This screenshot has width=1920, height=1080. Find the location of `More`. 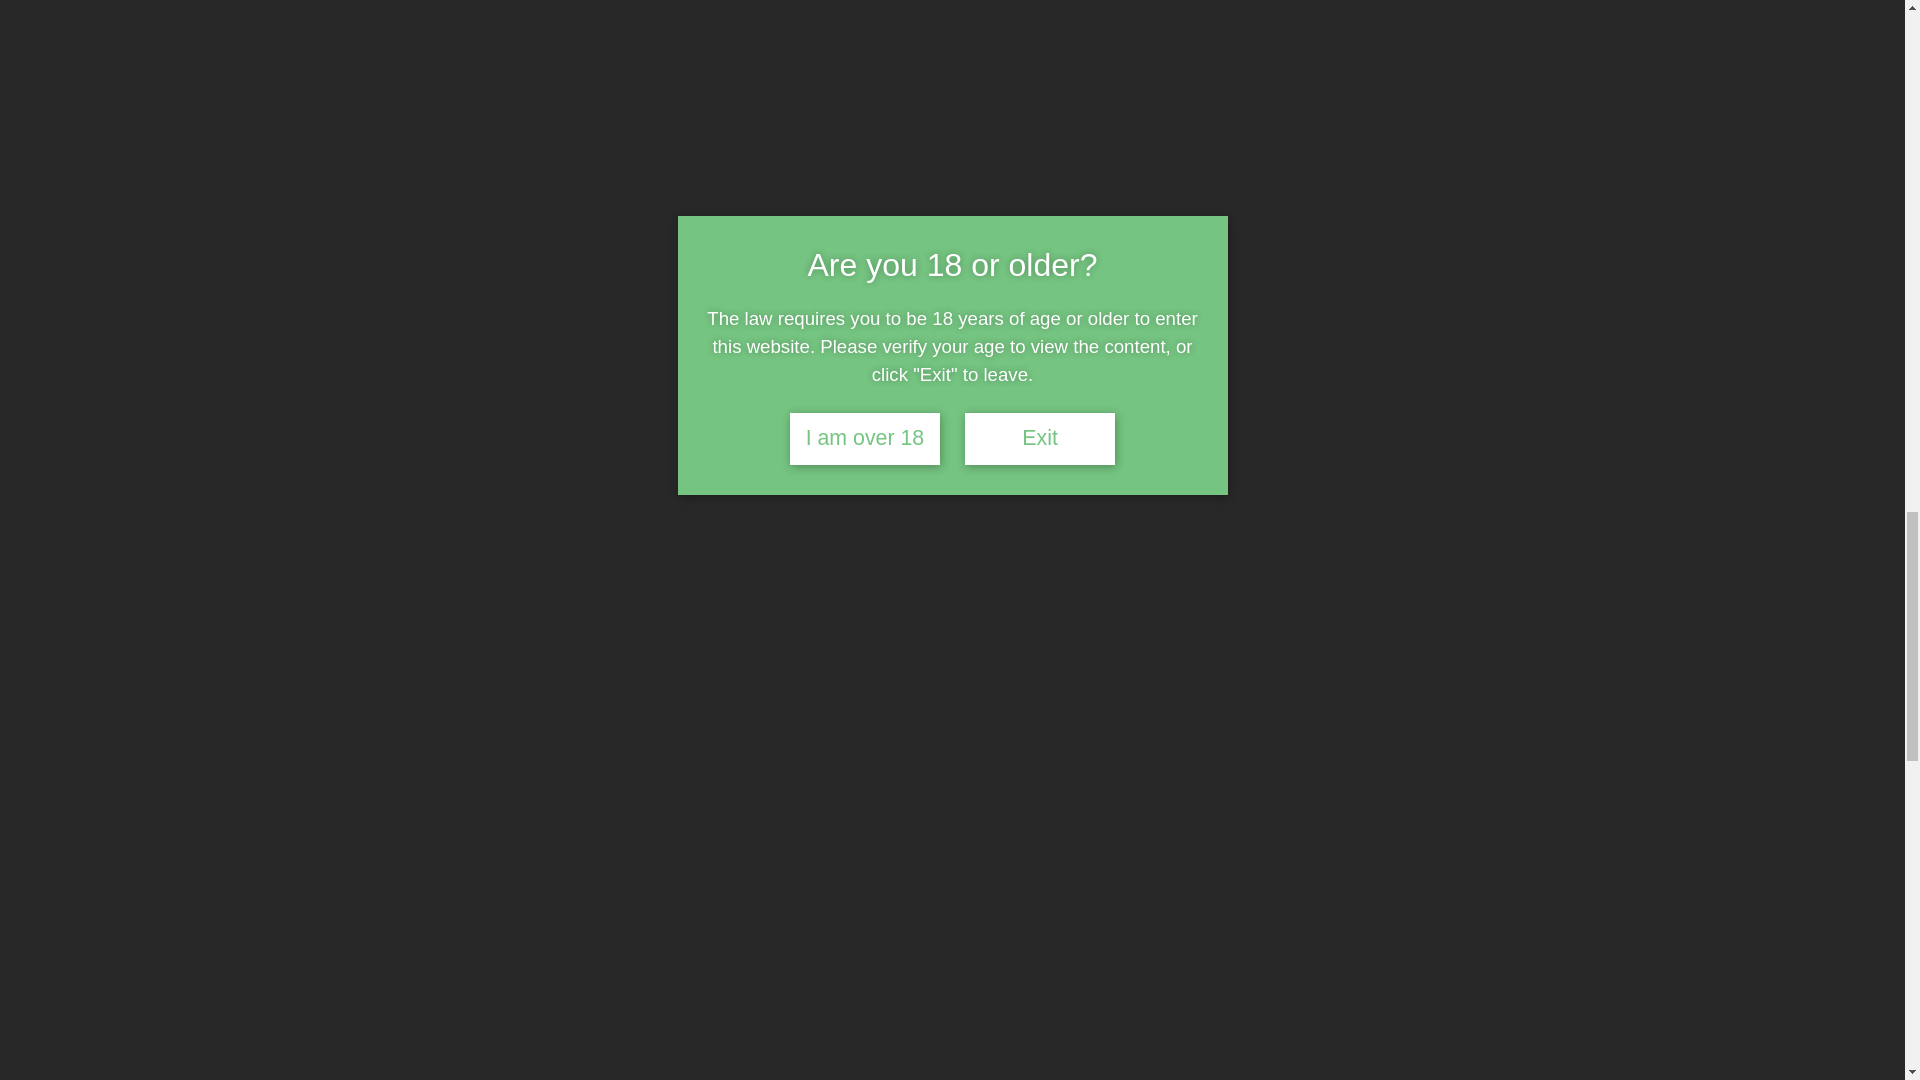

More is located at coordinates (464, 789).